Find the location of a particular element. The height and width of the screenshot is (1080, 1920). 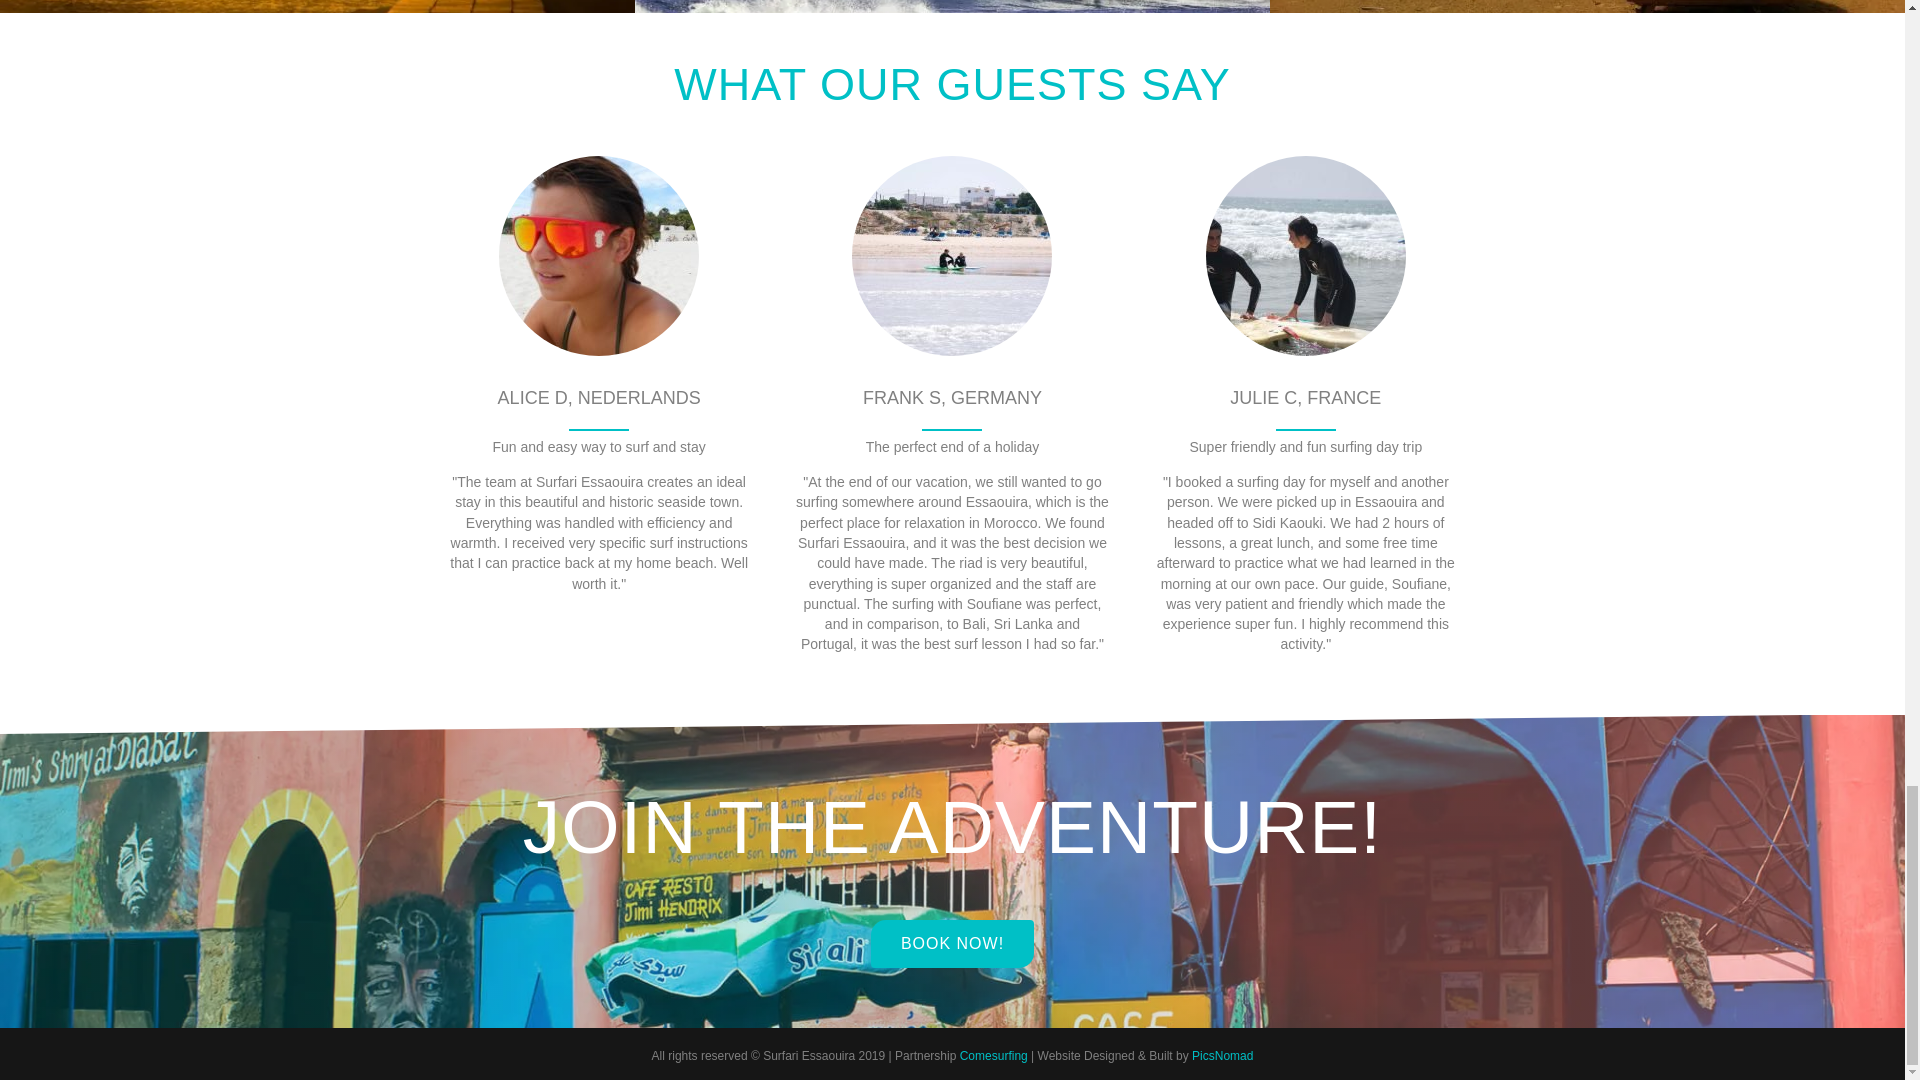

Comesurfing is located at coordinates (994, 1055).